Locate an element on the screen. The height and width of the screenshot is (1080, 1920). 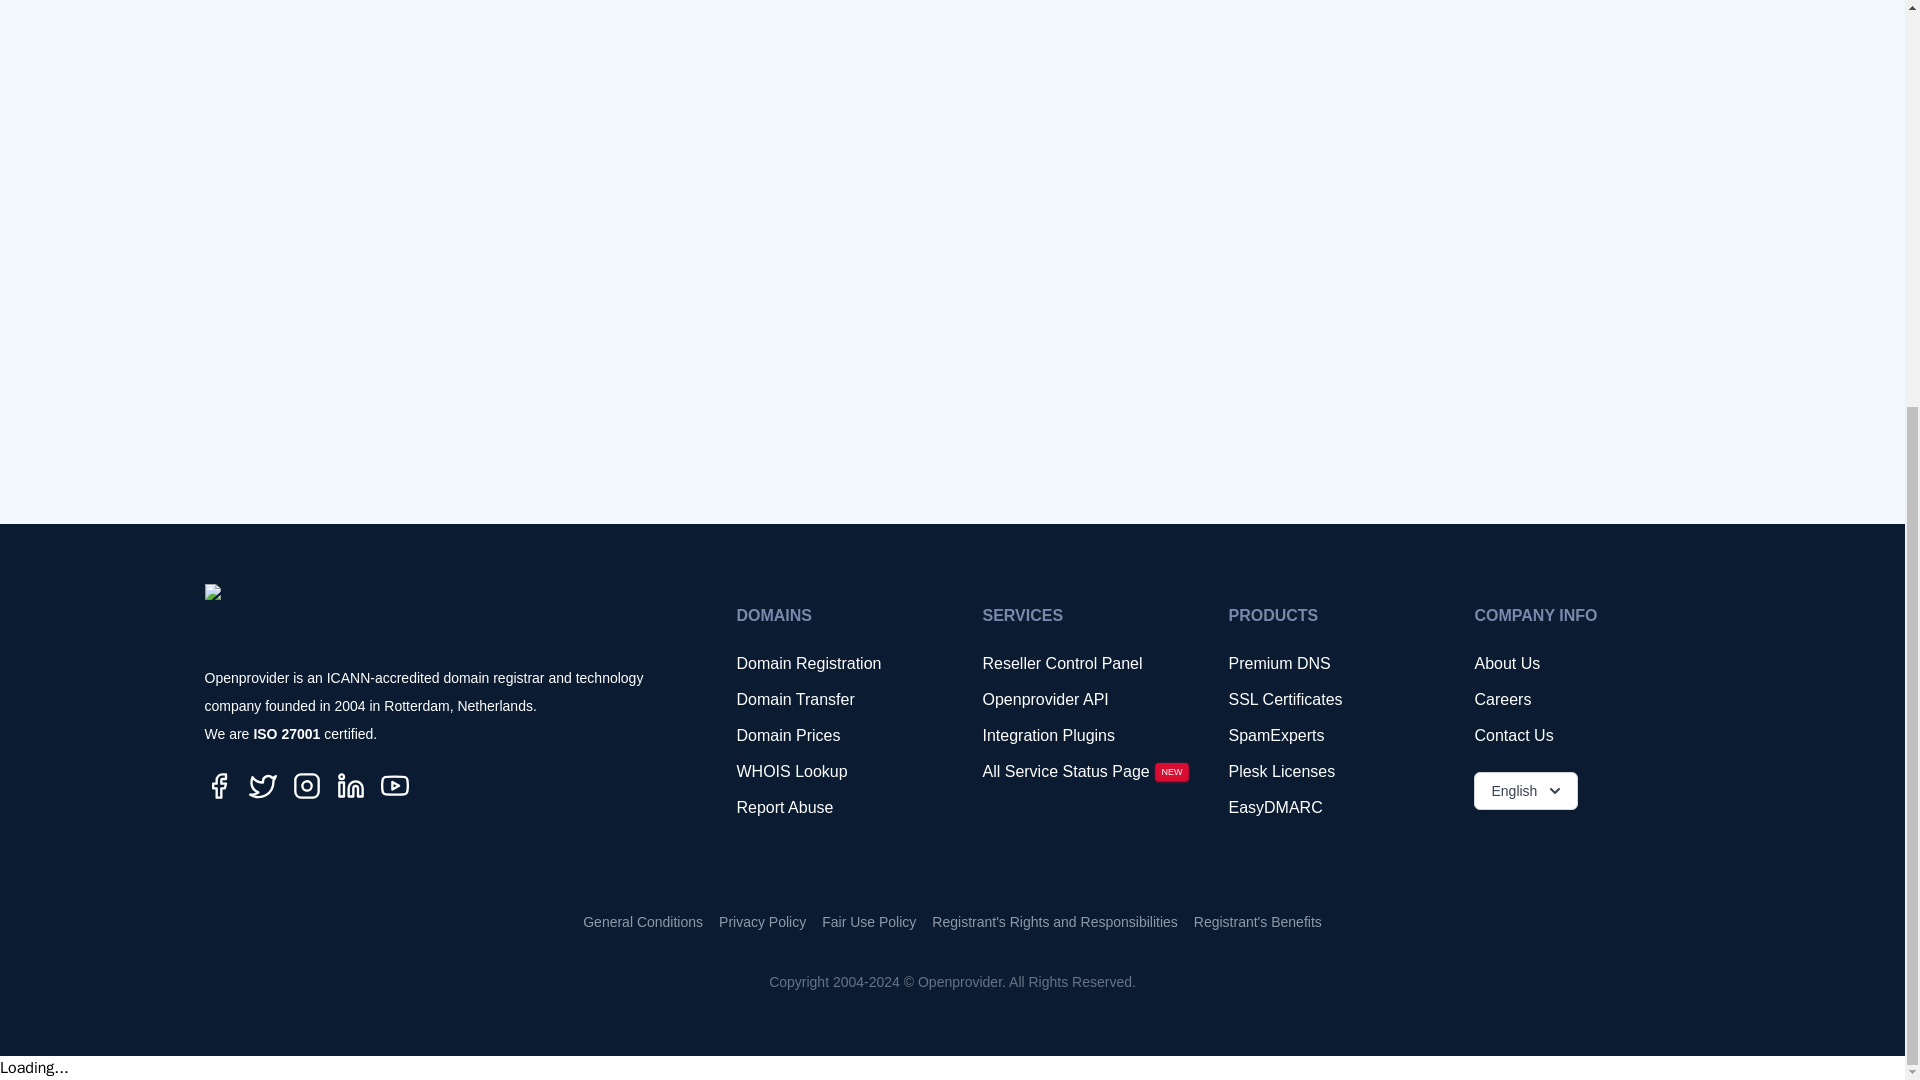
About Us is located at coordinates (1577, 664).